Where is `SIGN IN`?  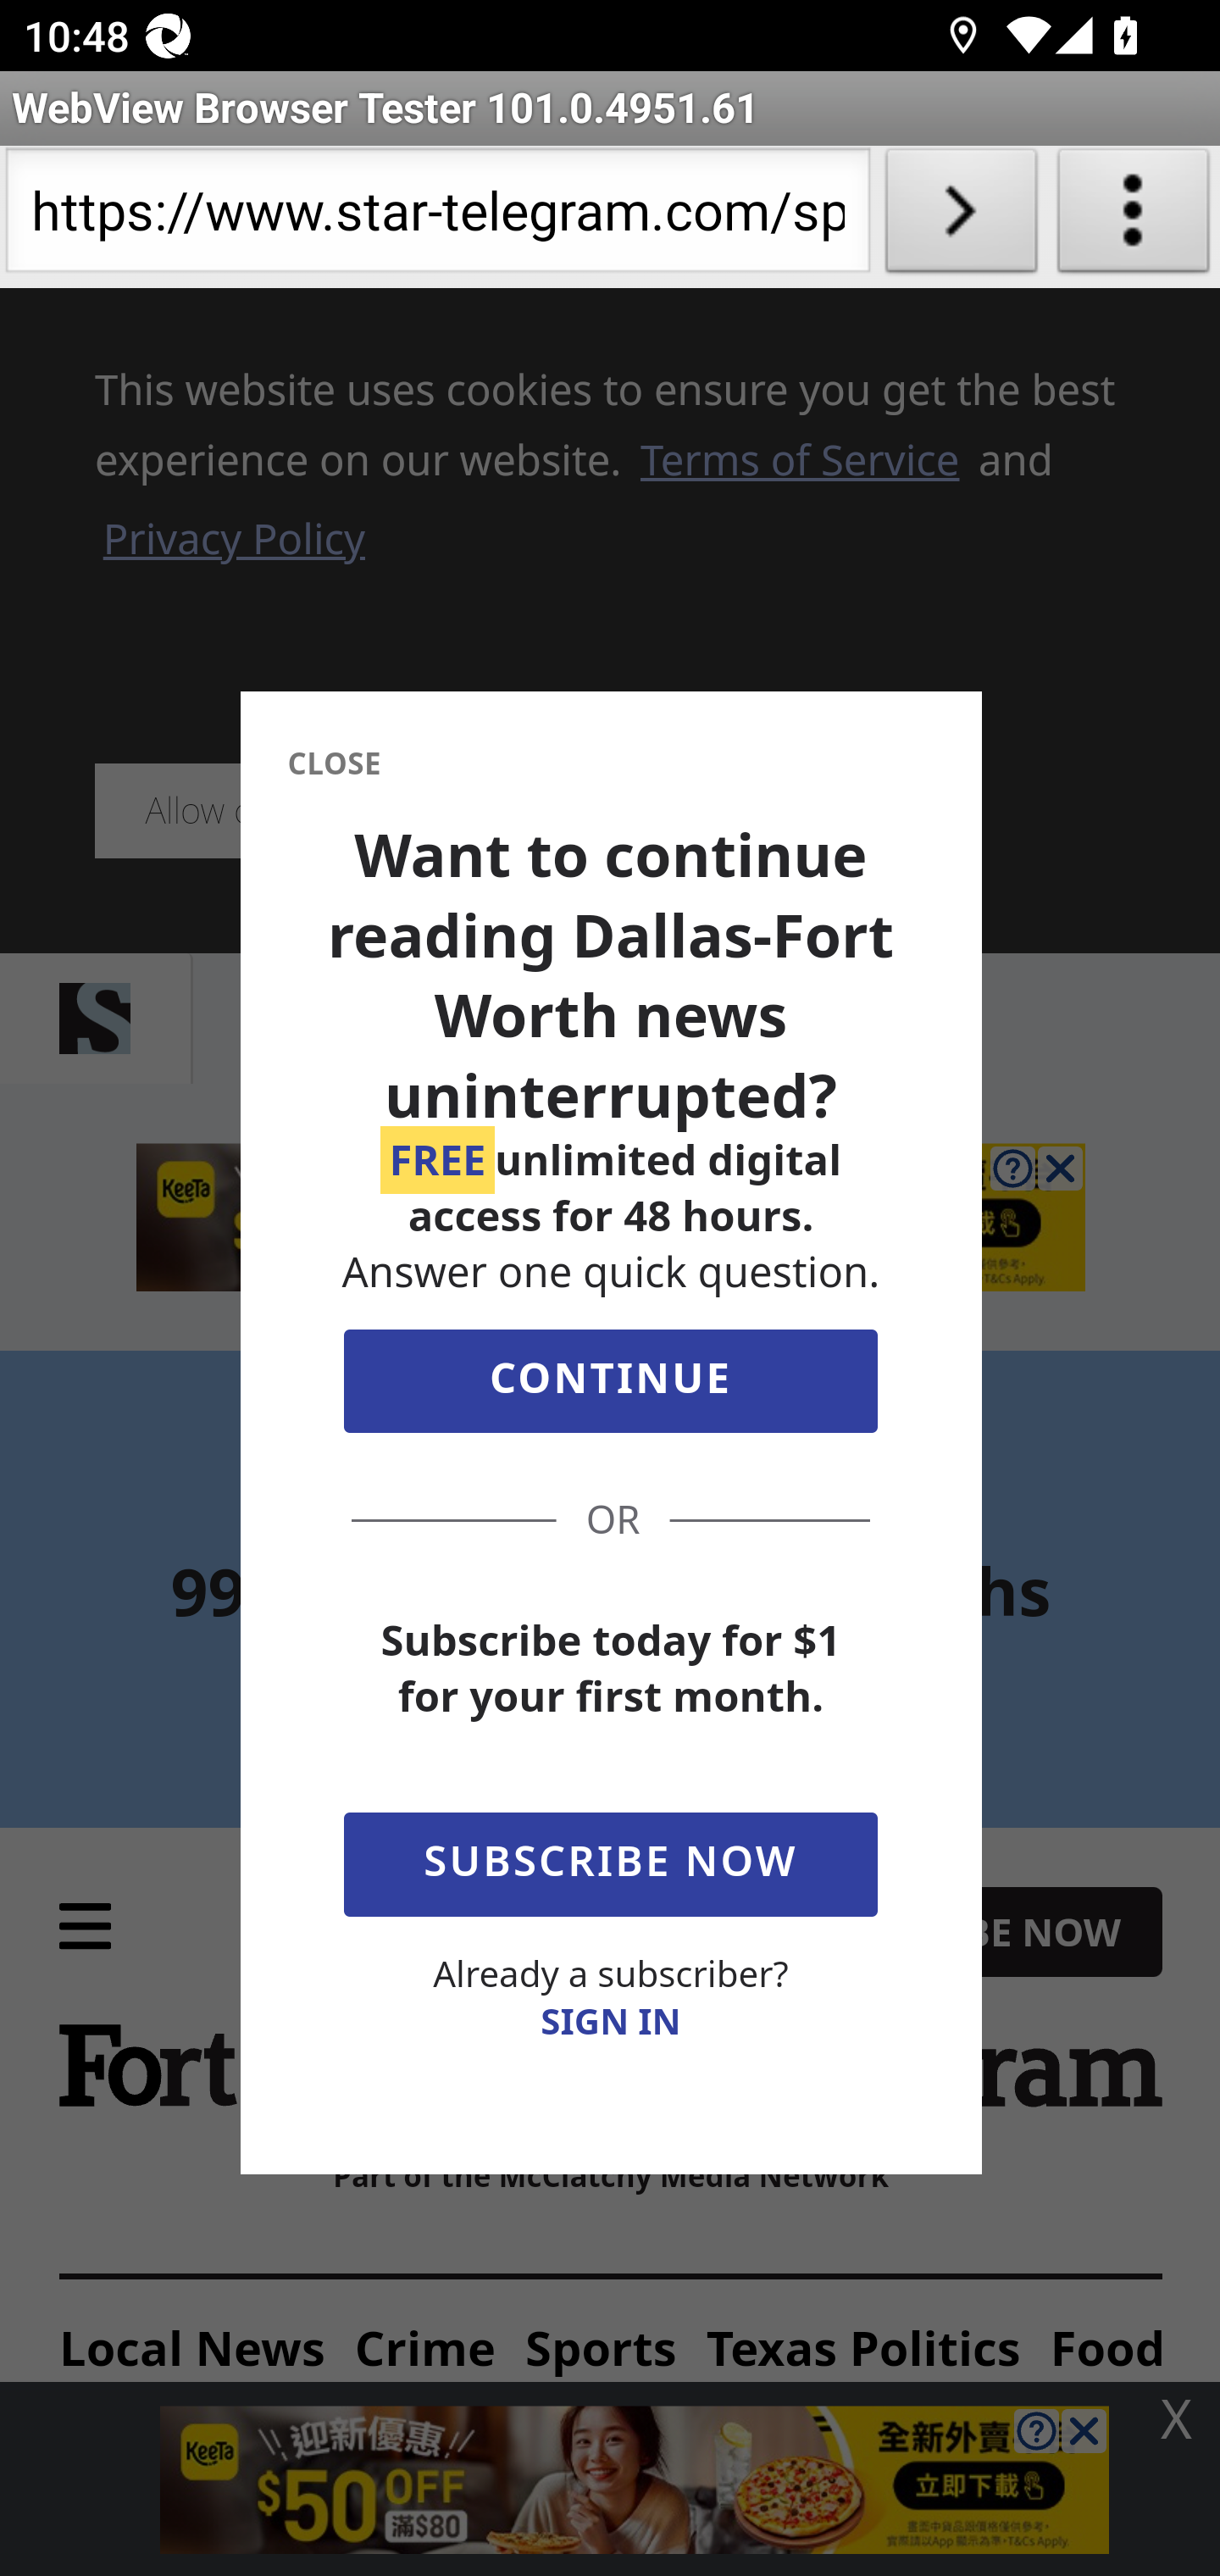
SIGN IN is located at coordinates (610, 2020).